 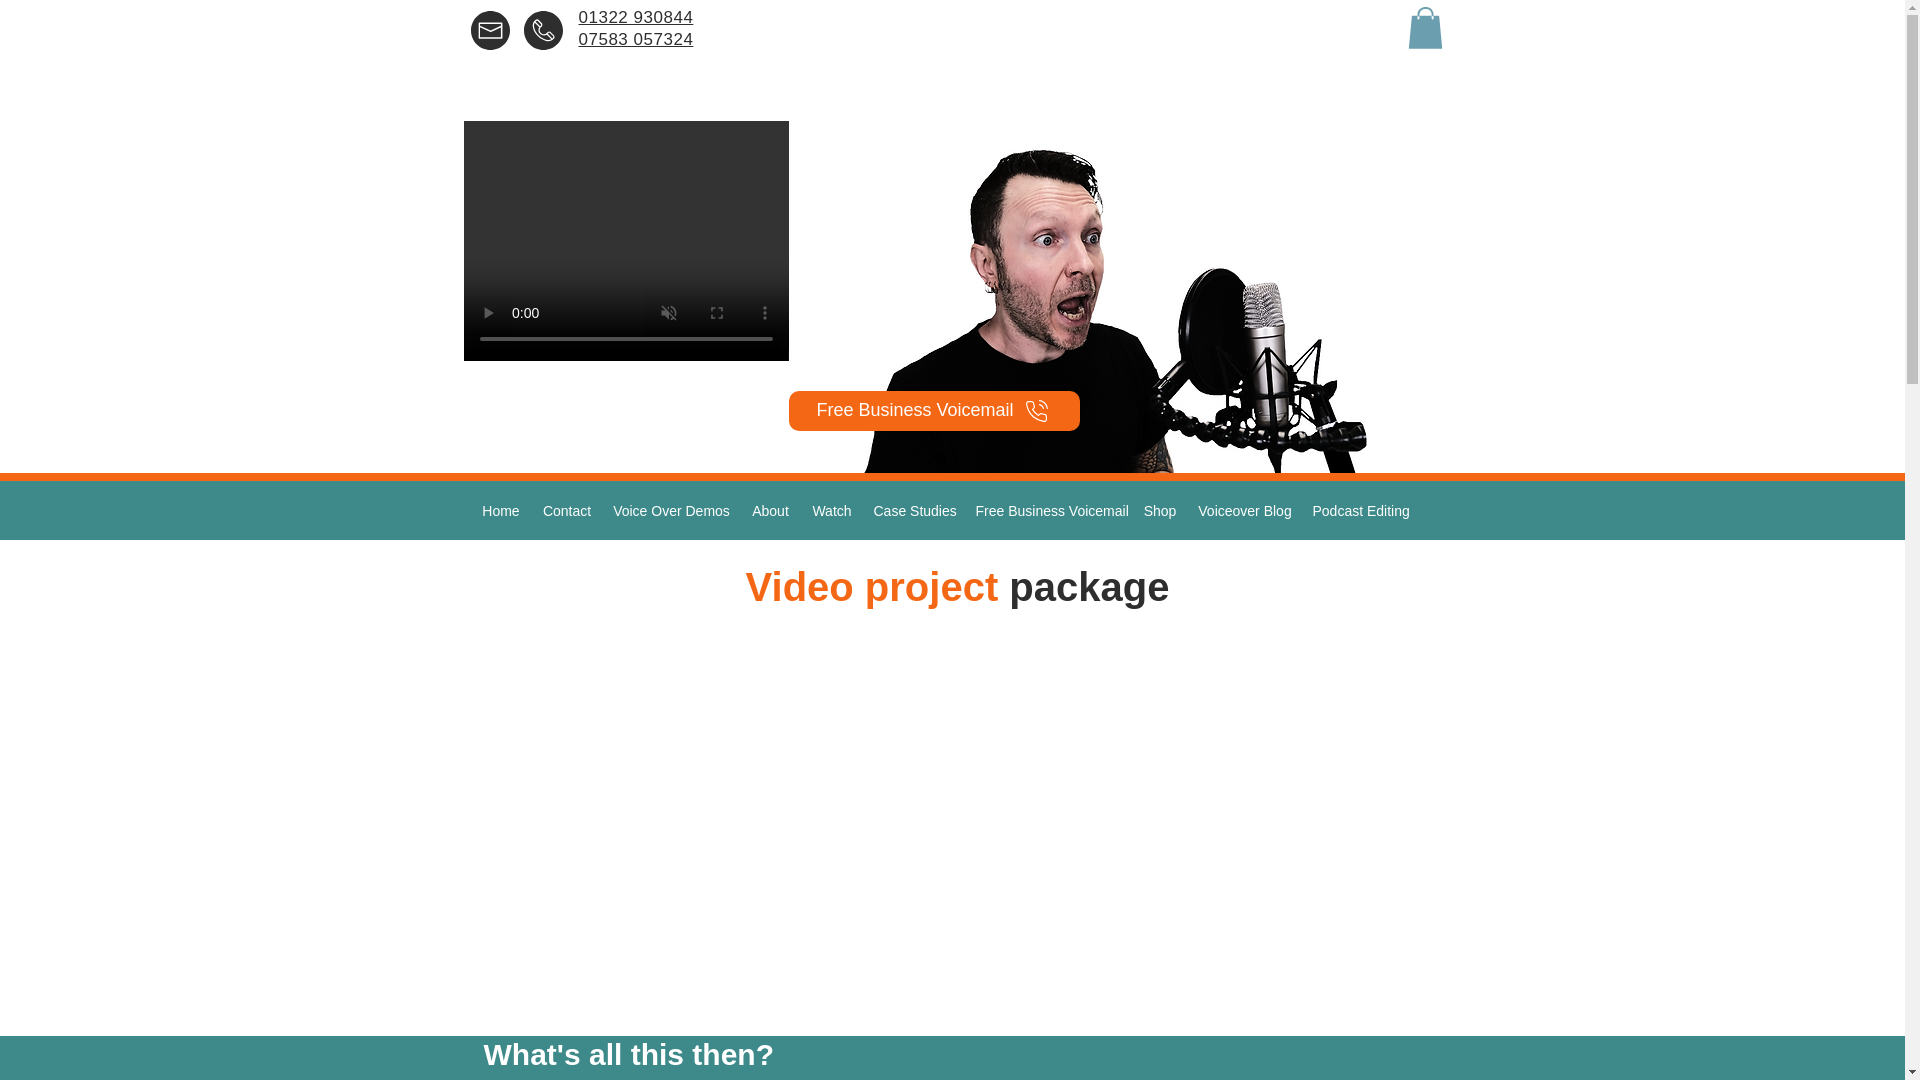 What do you see at coordinates (635, 50) in the screenshot?
I see `07583 057324` at bounding box center [635, 50].